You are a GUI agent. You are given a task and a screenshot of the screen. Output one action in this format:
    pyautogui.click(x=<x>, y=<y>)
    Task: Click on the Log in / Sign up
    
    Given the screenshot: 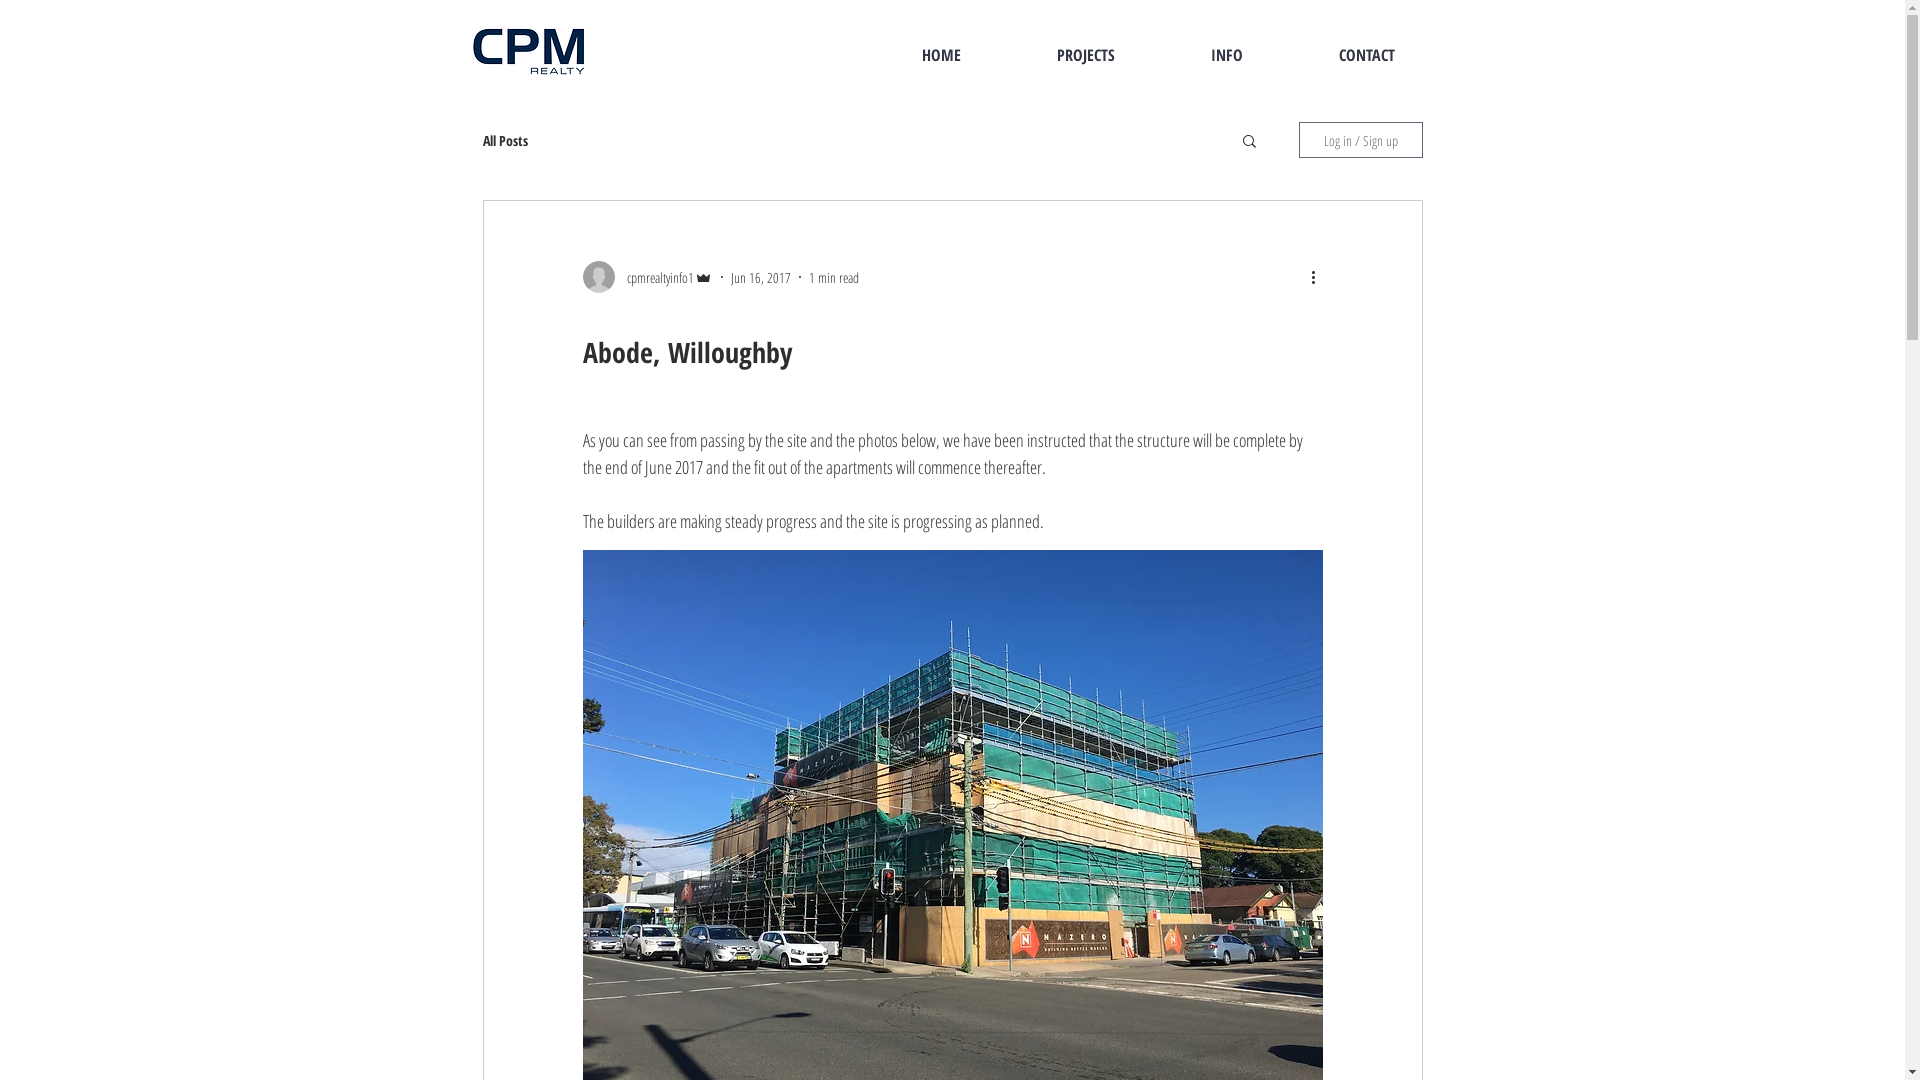 What is the action you would take?
    pyautogui.click(x=1360, y=140)
    